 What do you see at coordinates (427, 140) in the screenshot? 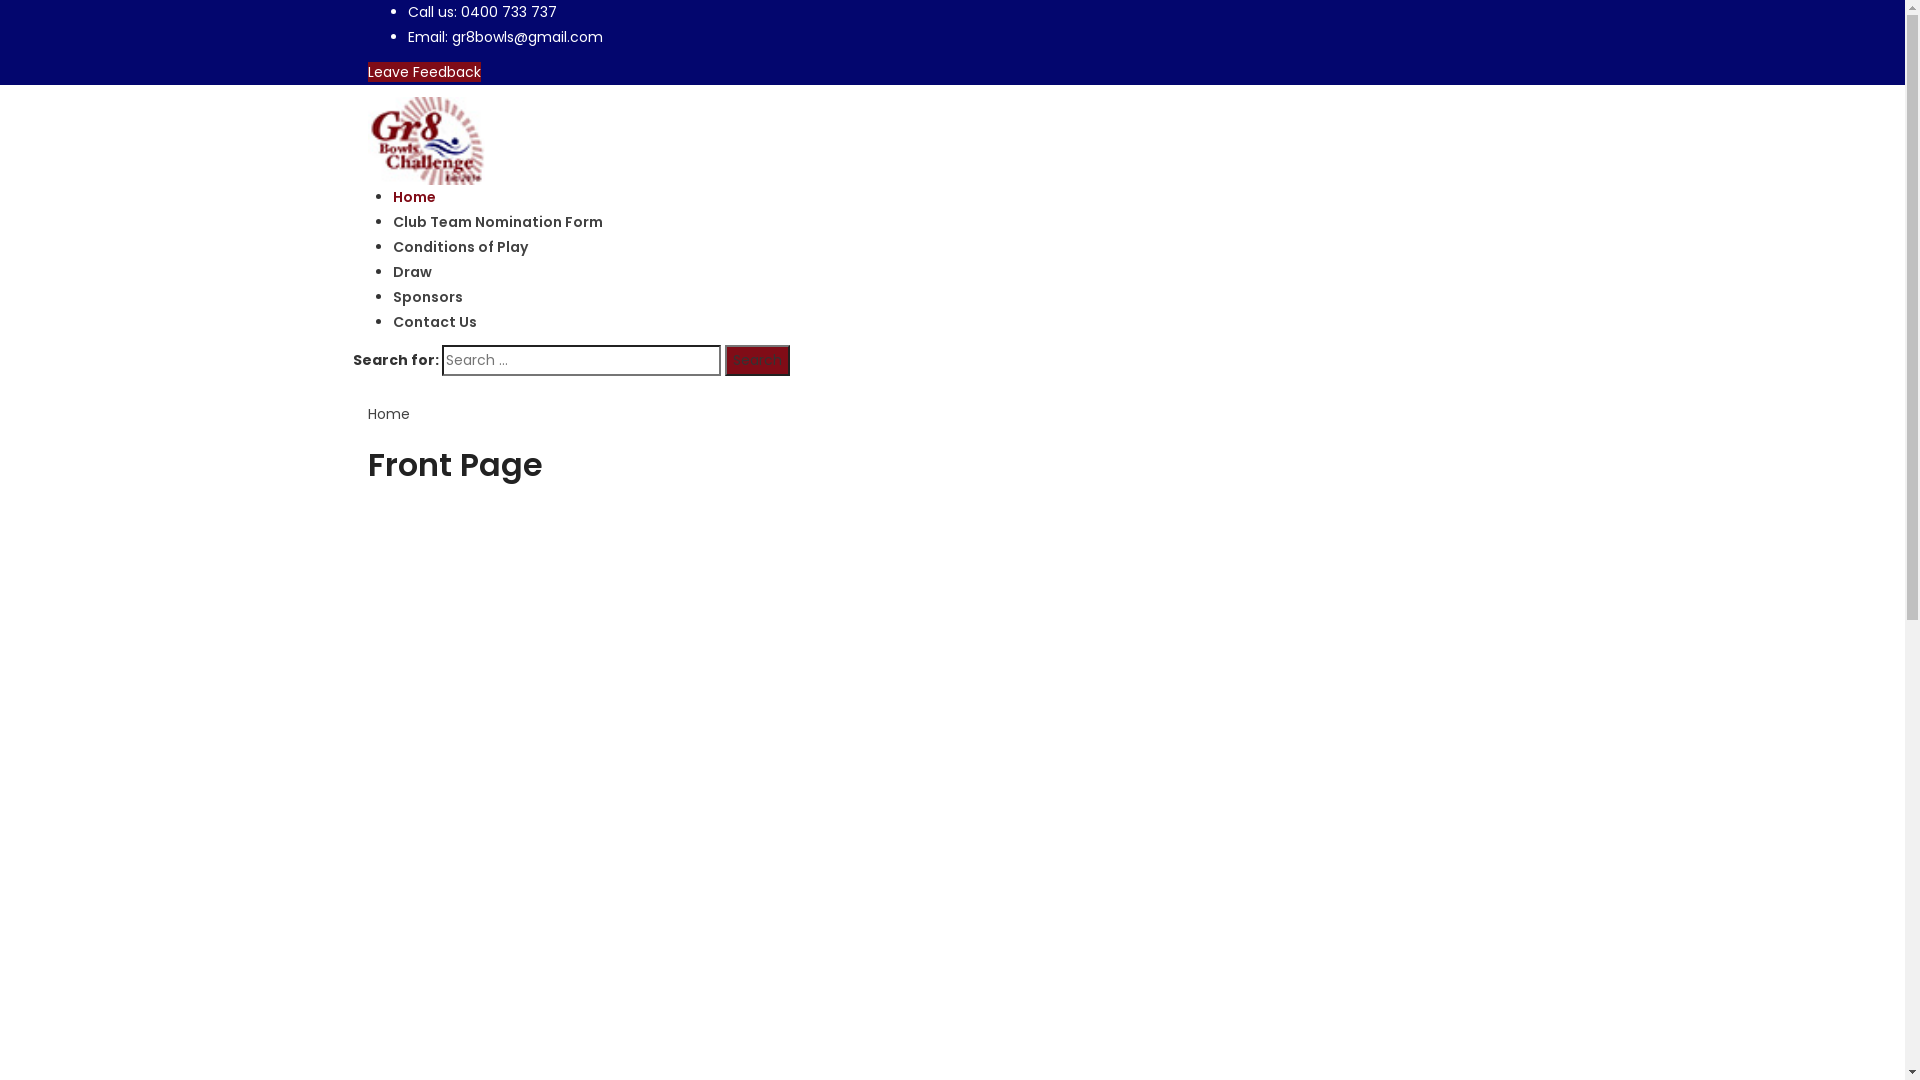
I see `Great Bowls Challenge` at bounding box center [427, 140].